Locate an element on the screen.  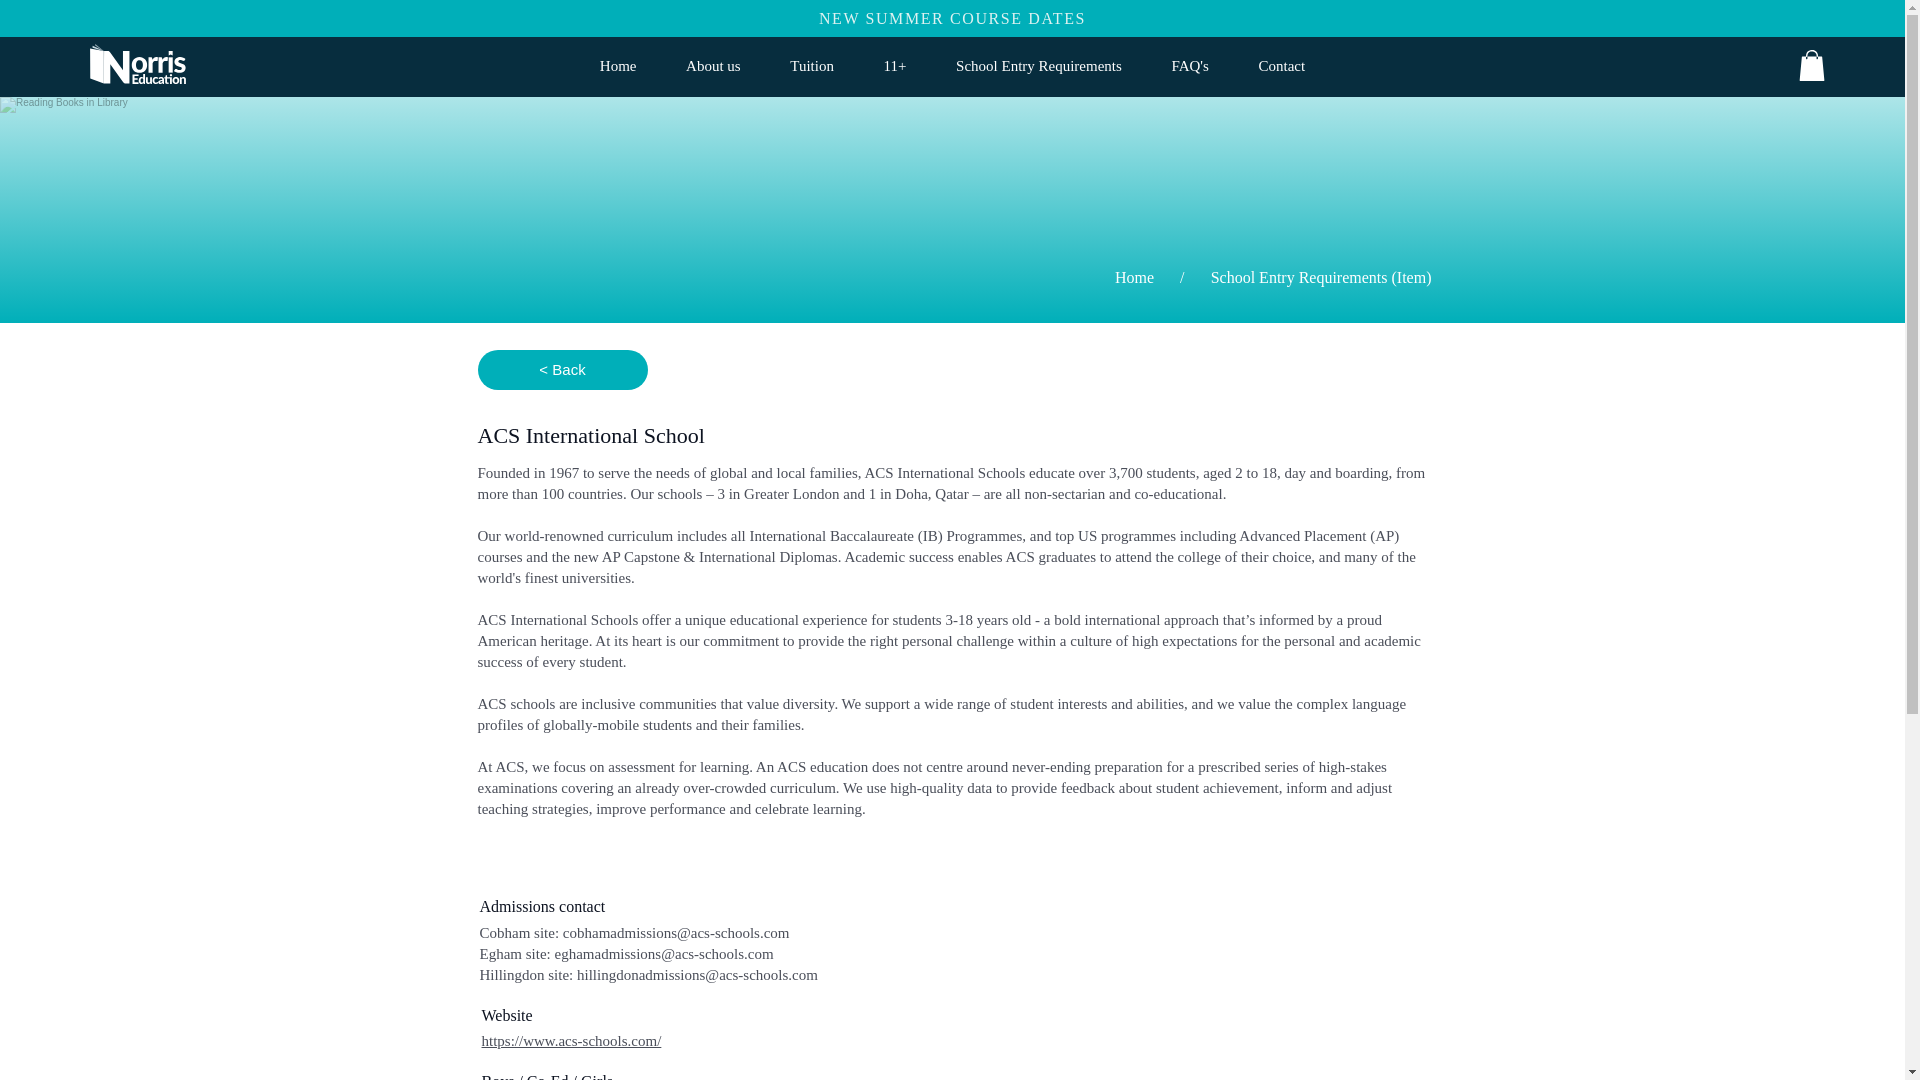
Contact is located at coordinates (1282, 66).